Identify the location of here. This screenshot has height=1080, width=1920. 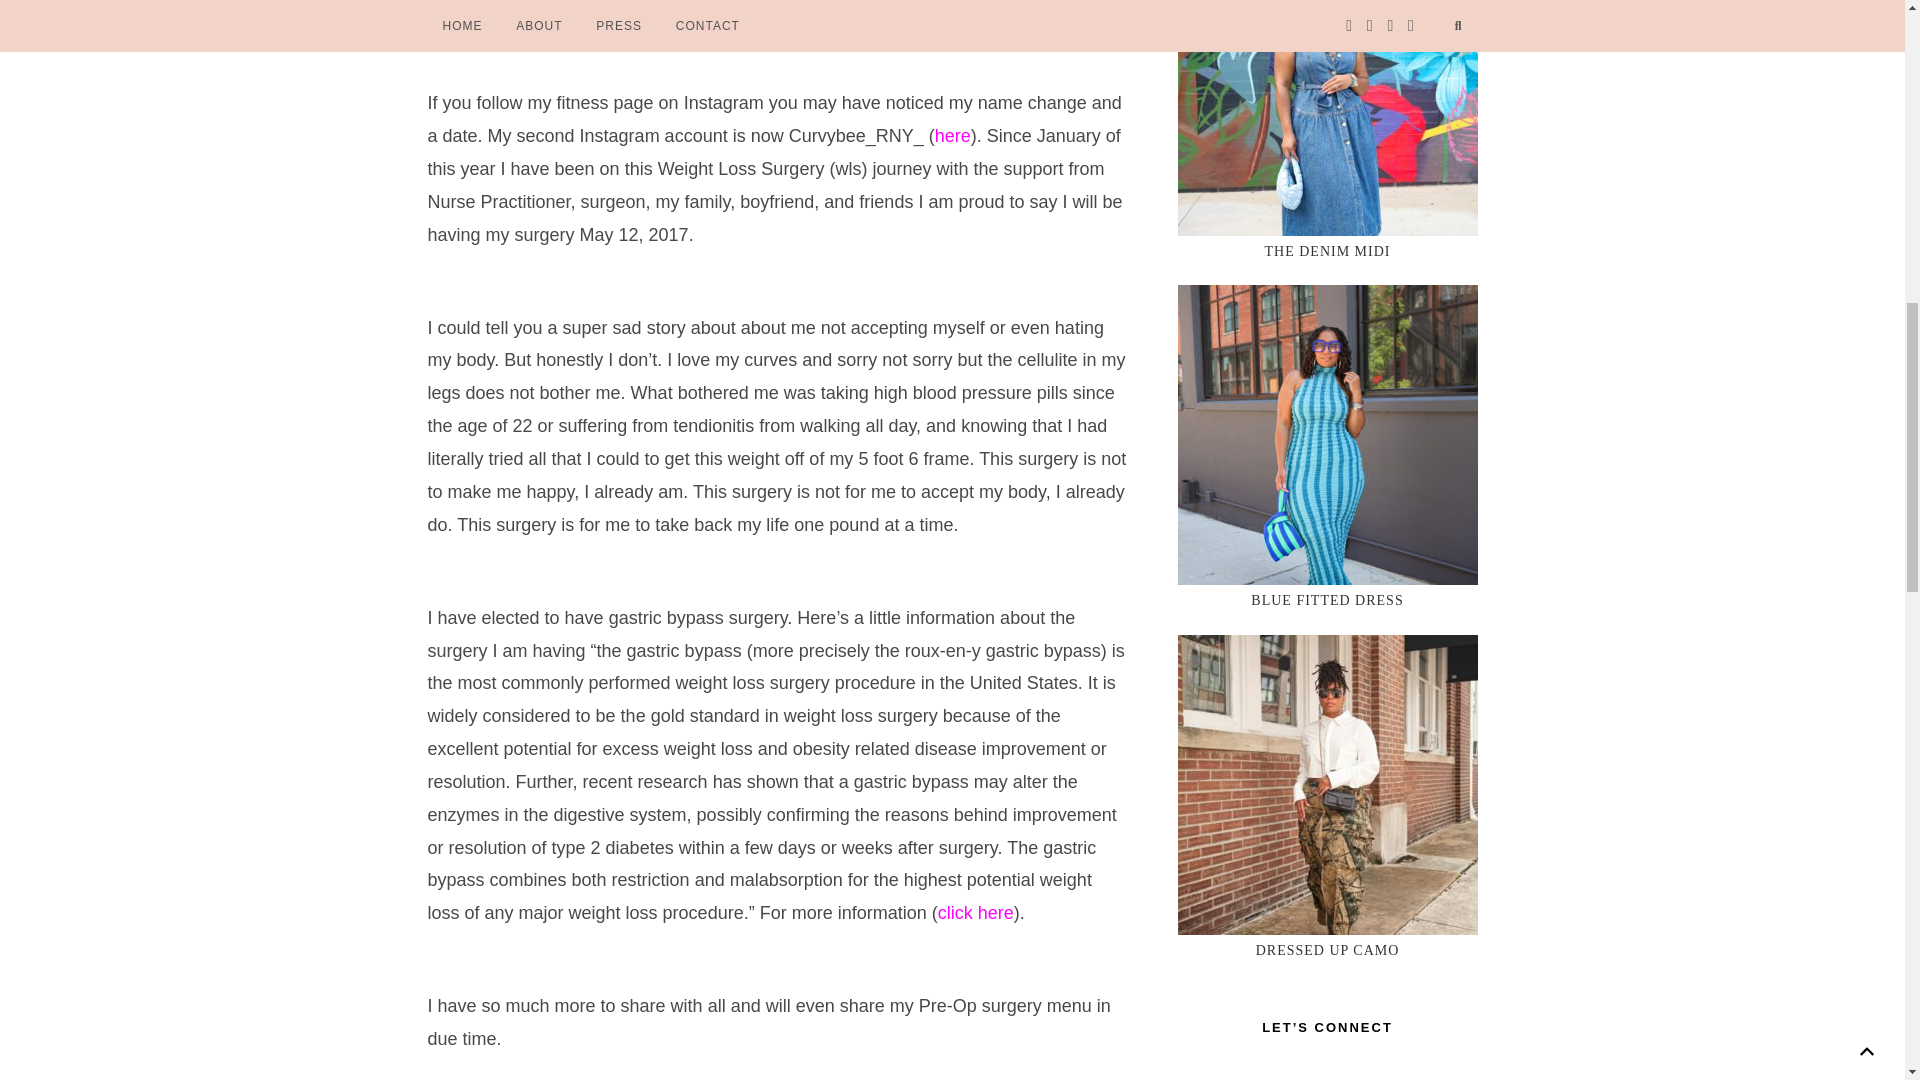
(953, 136).